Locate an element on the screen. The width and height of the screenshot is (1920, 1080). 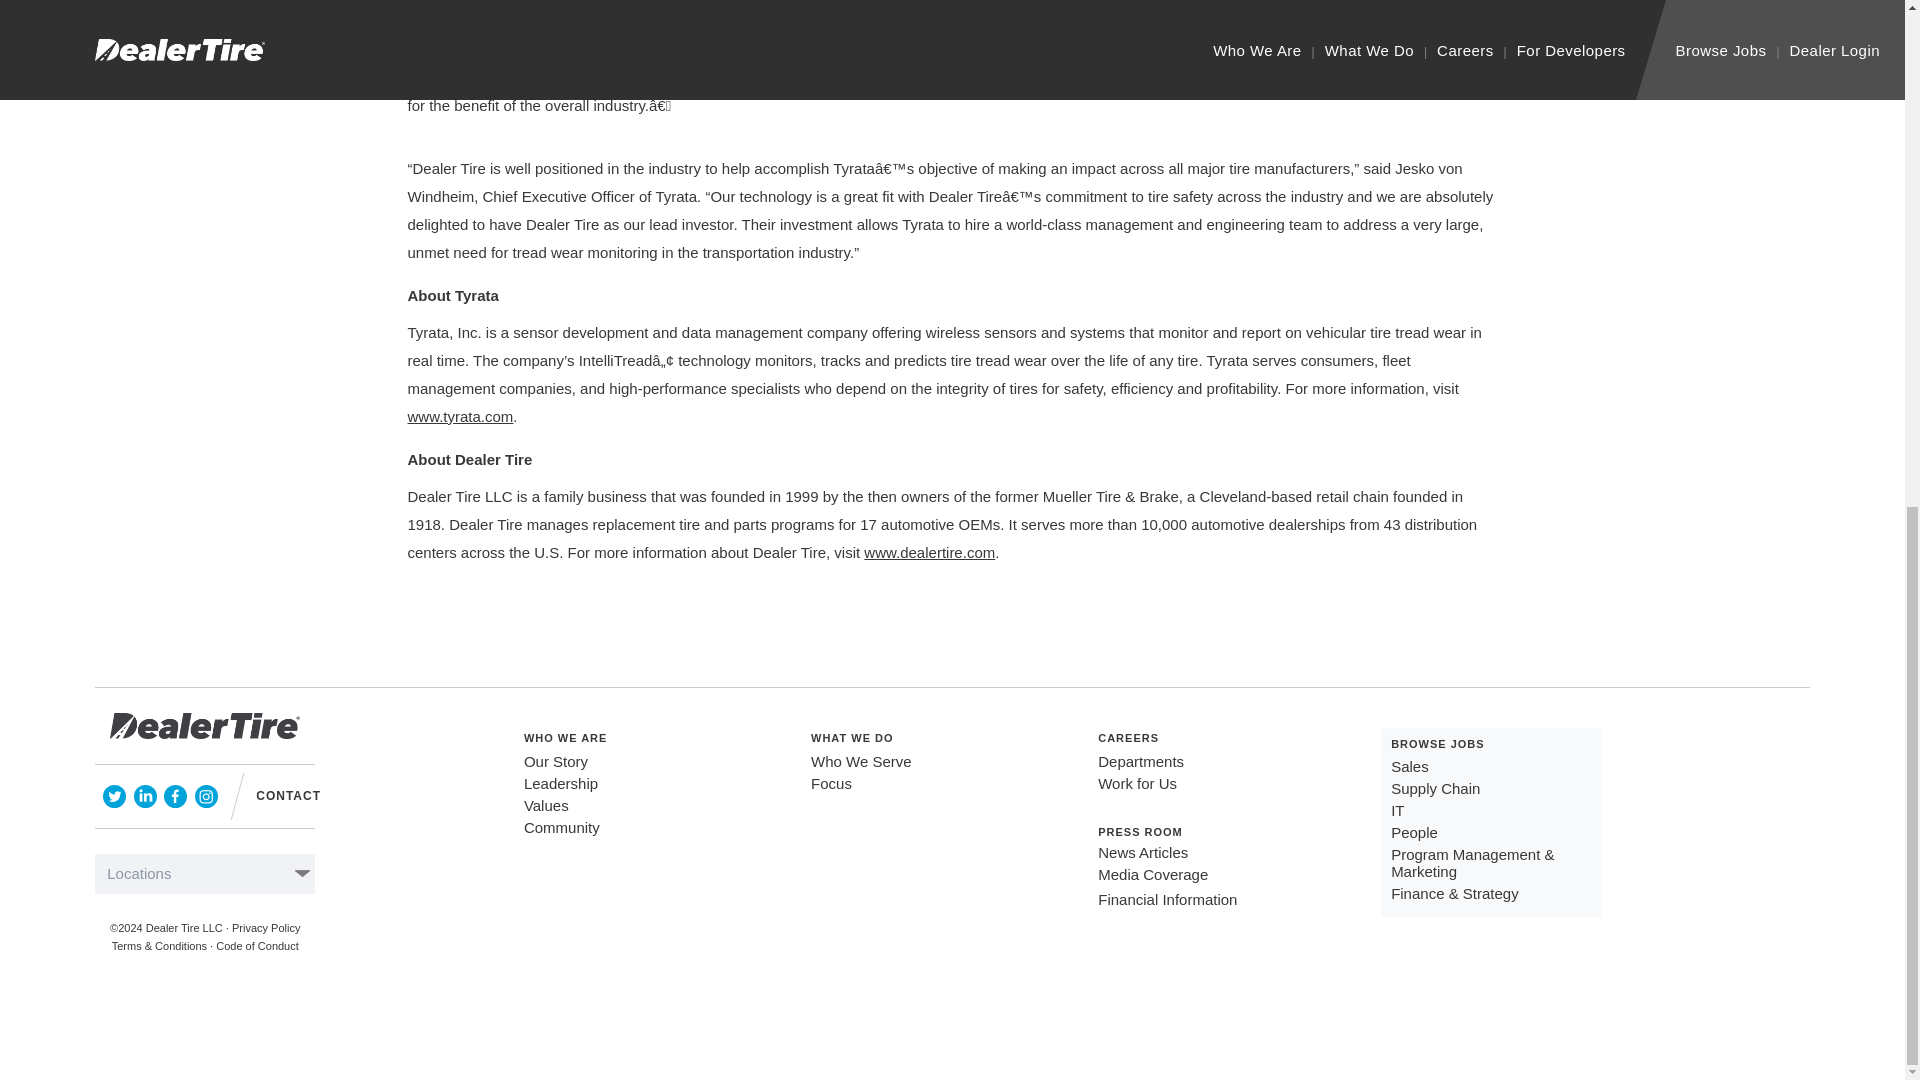
WHAT WE DO is located at coordinates (852, 738).